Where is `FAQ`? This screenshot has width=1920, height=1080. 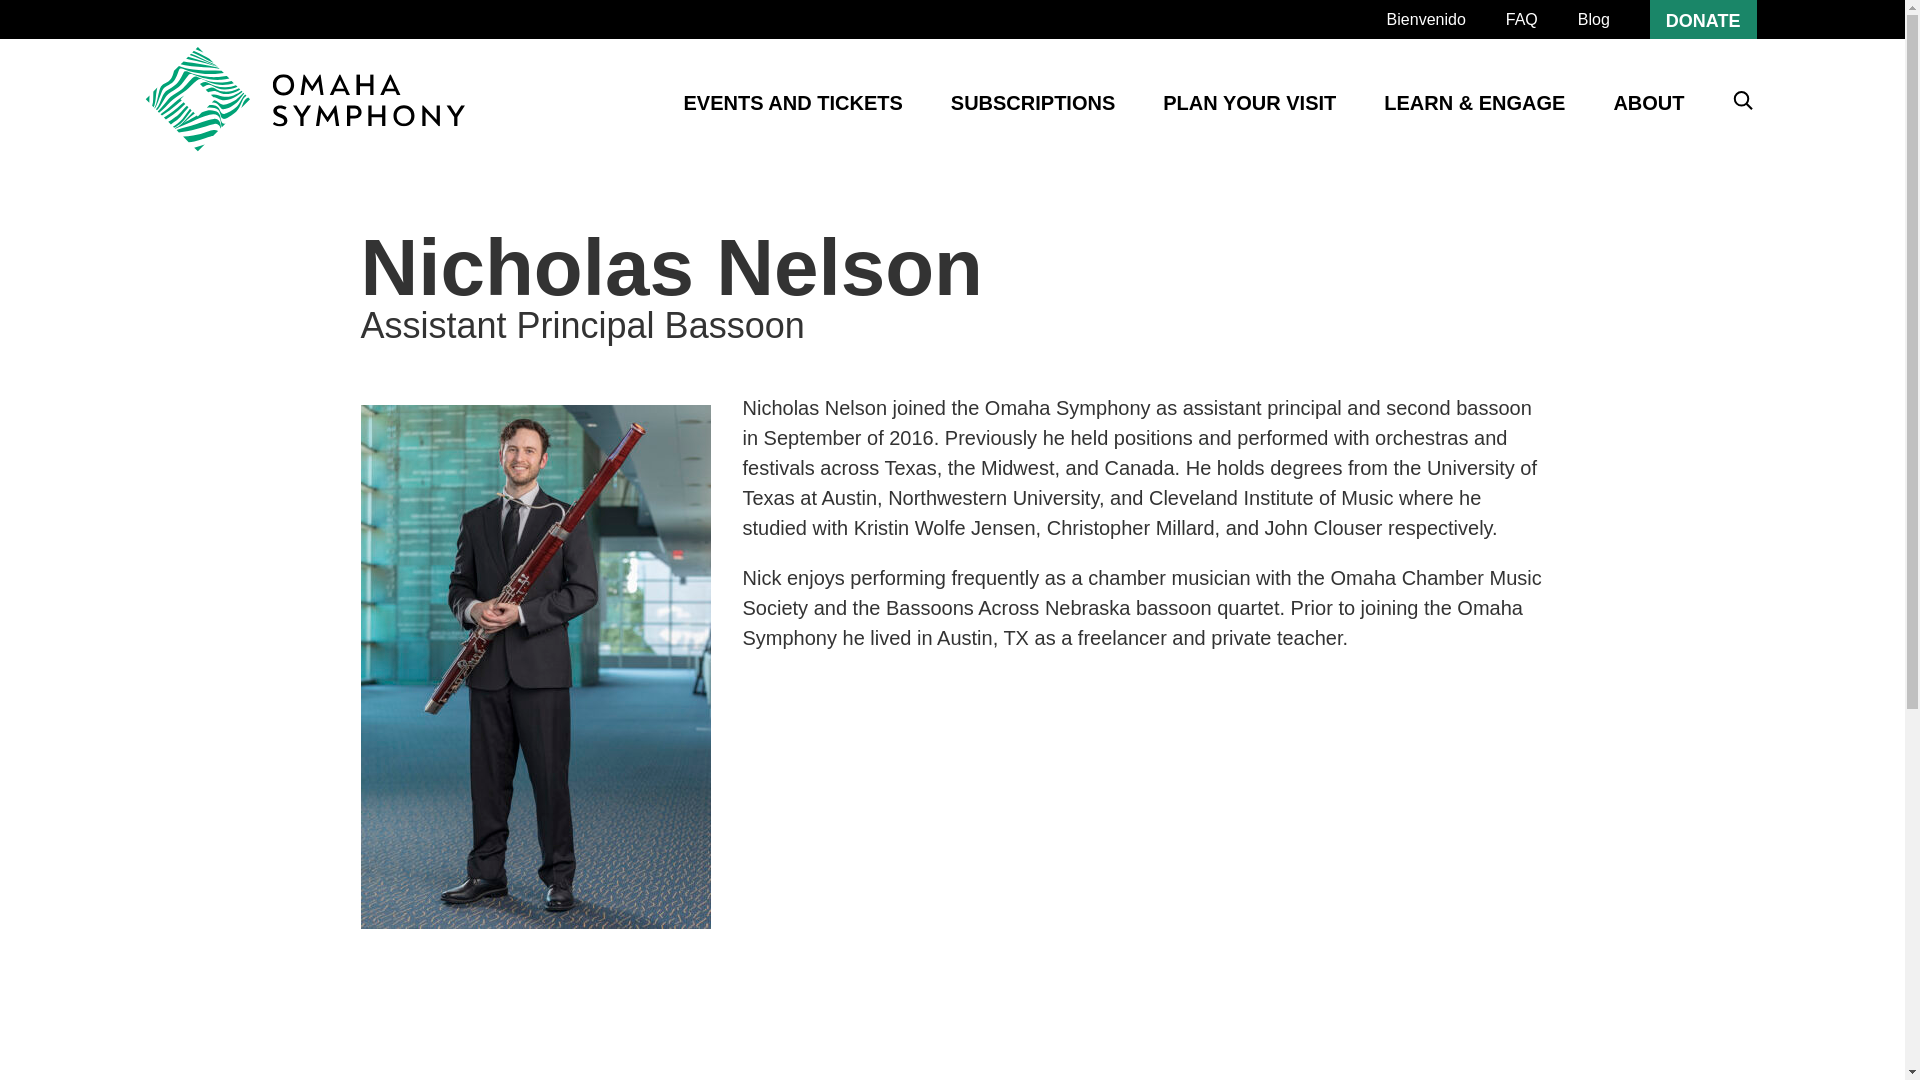 FAQ is located at coordinates (1521, 18).